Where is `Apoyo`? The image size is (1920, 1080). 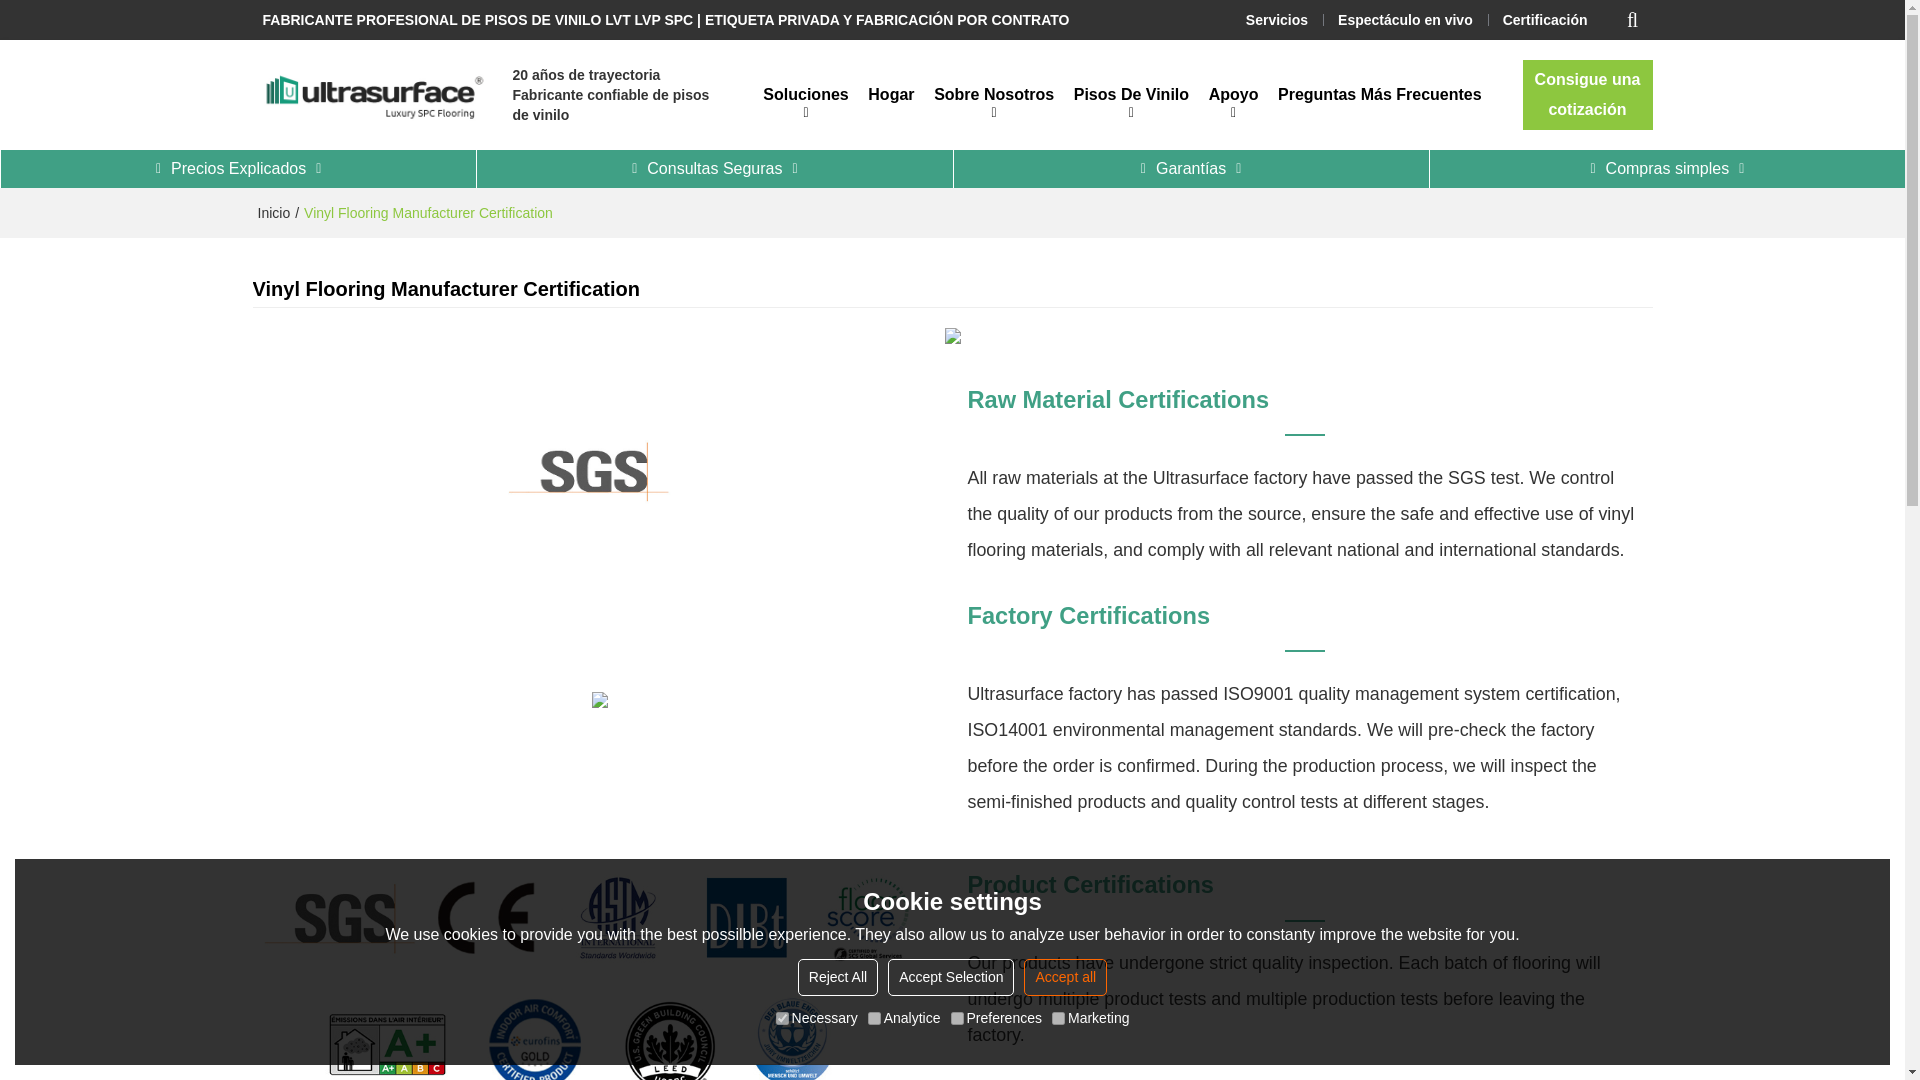
Apoyo is located at coordinates (1232, 94).